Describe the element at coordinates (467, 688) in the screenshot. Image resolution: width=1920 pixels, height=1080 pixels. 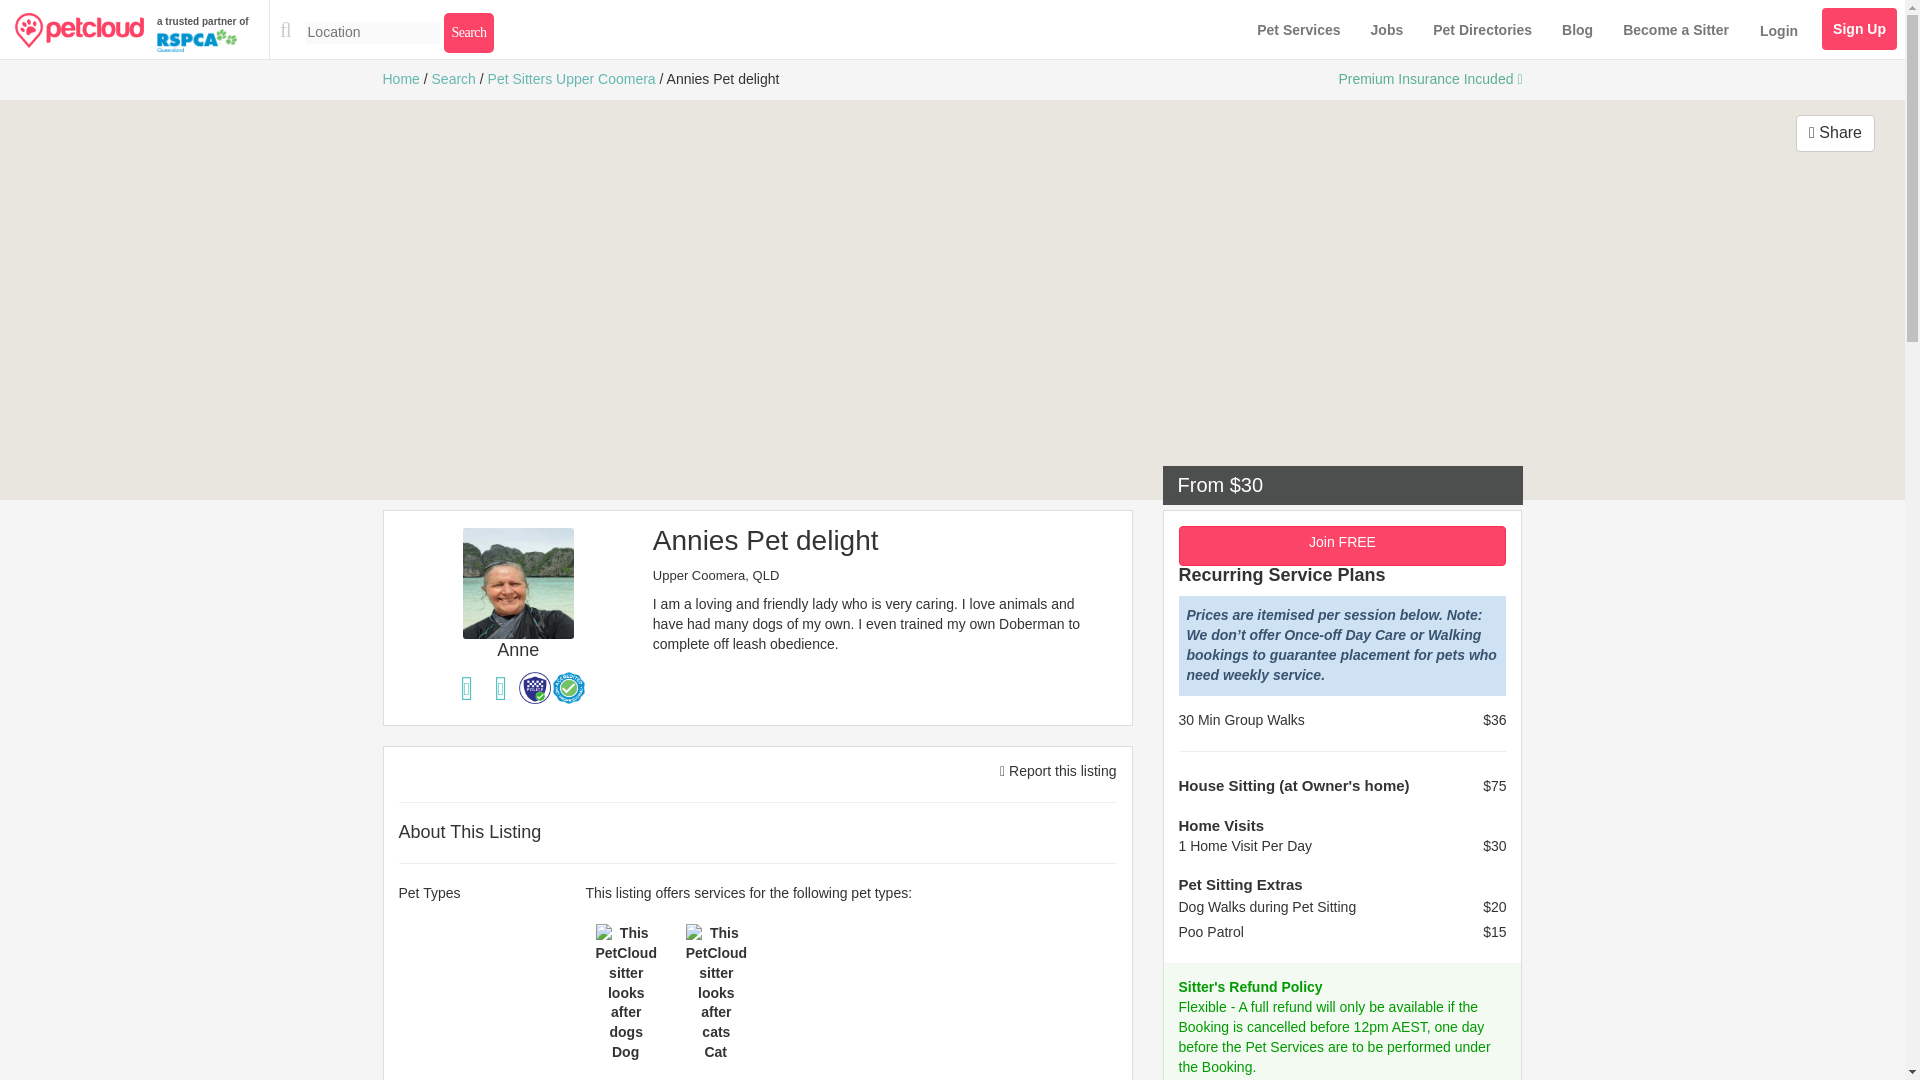
I see `Mobile Verified` at that location.